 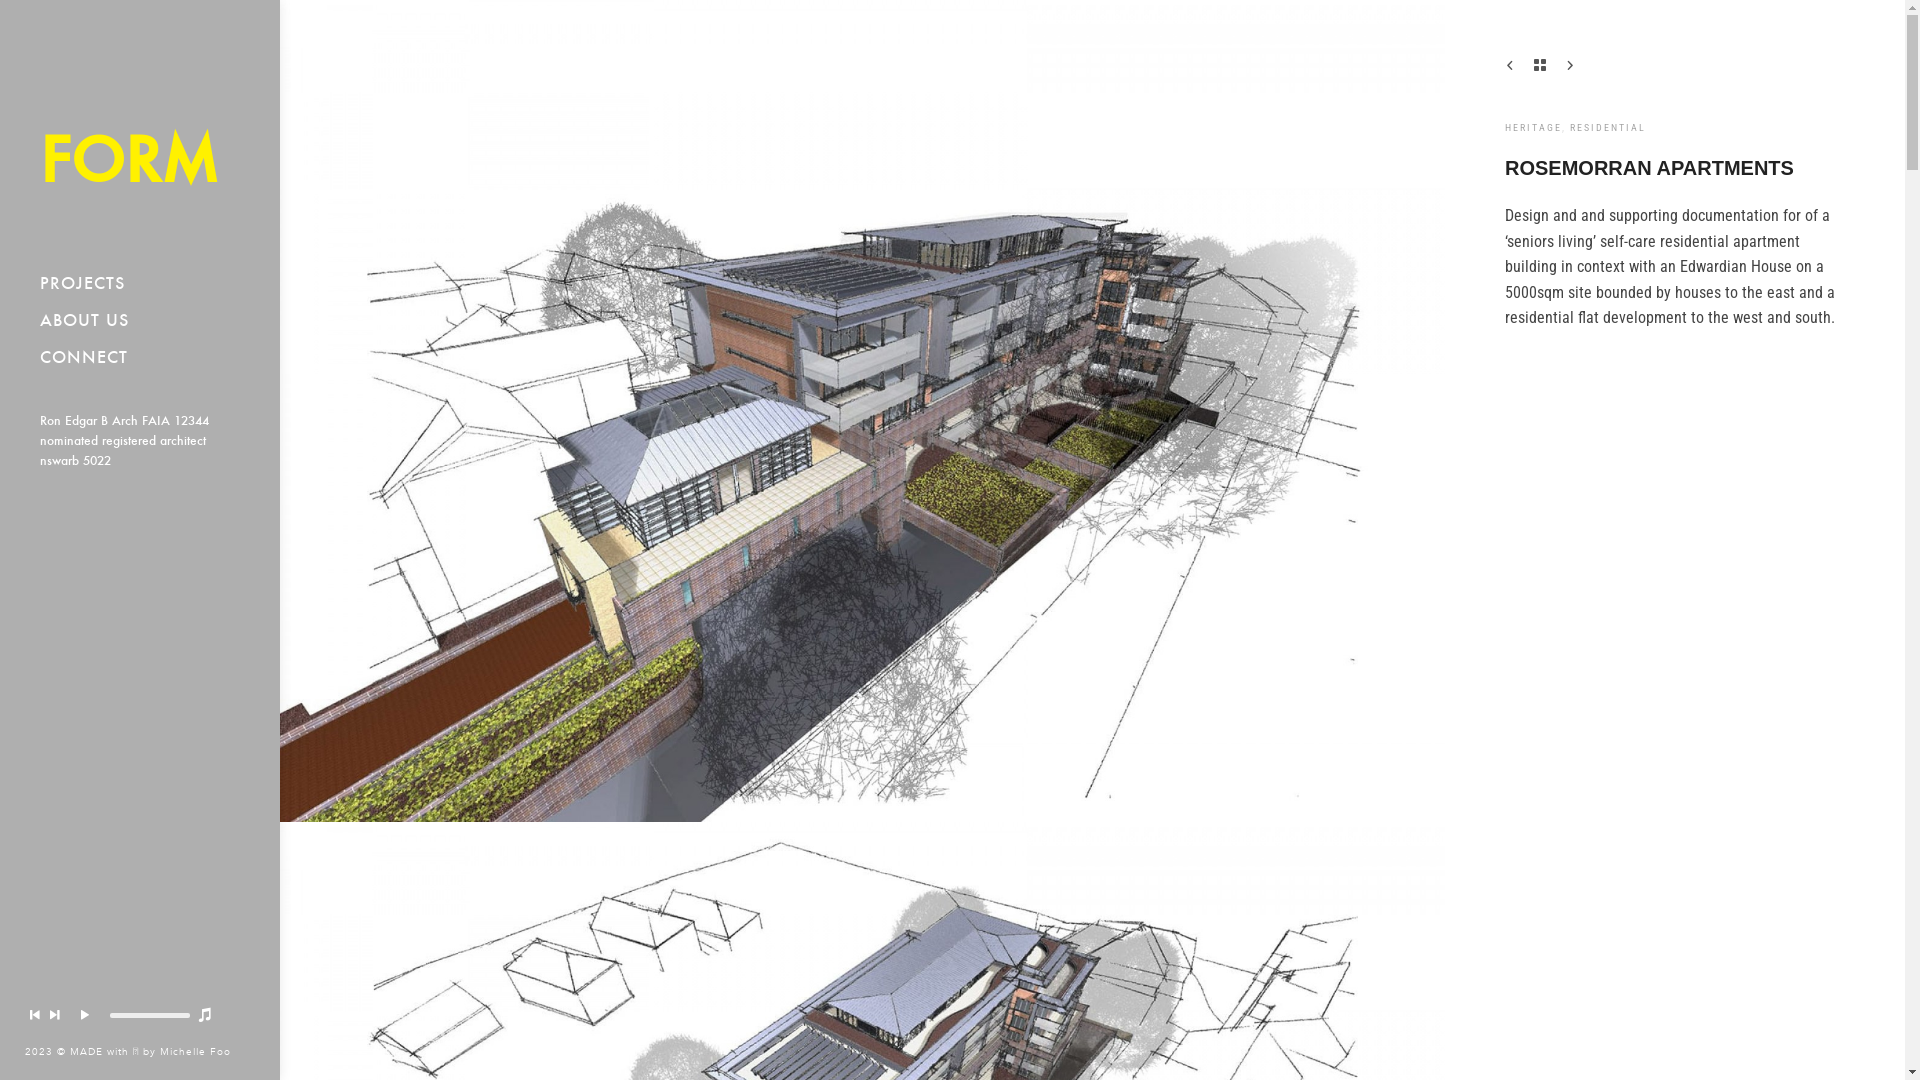 I want to click on HERITAGE, so click(x=1534, y=128).